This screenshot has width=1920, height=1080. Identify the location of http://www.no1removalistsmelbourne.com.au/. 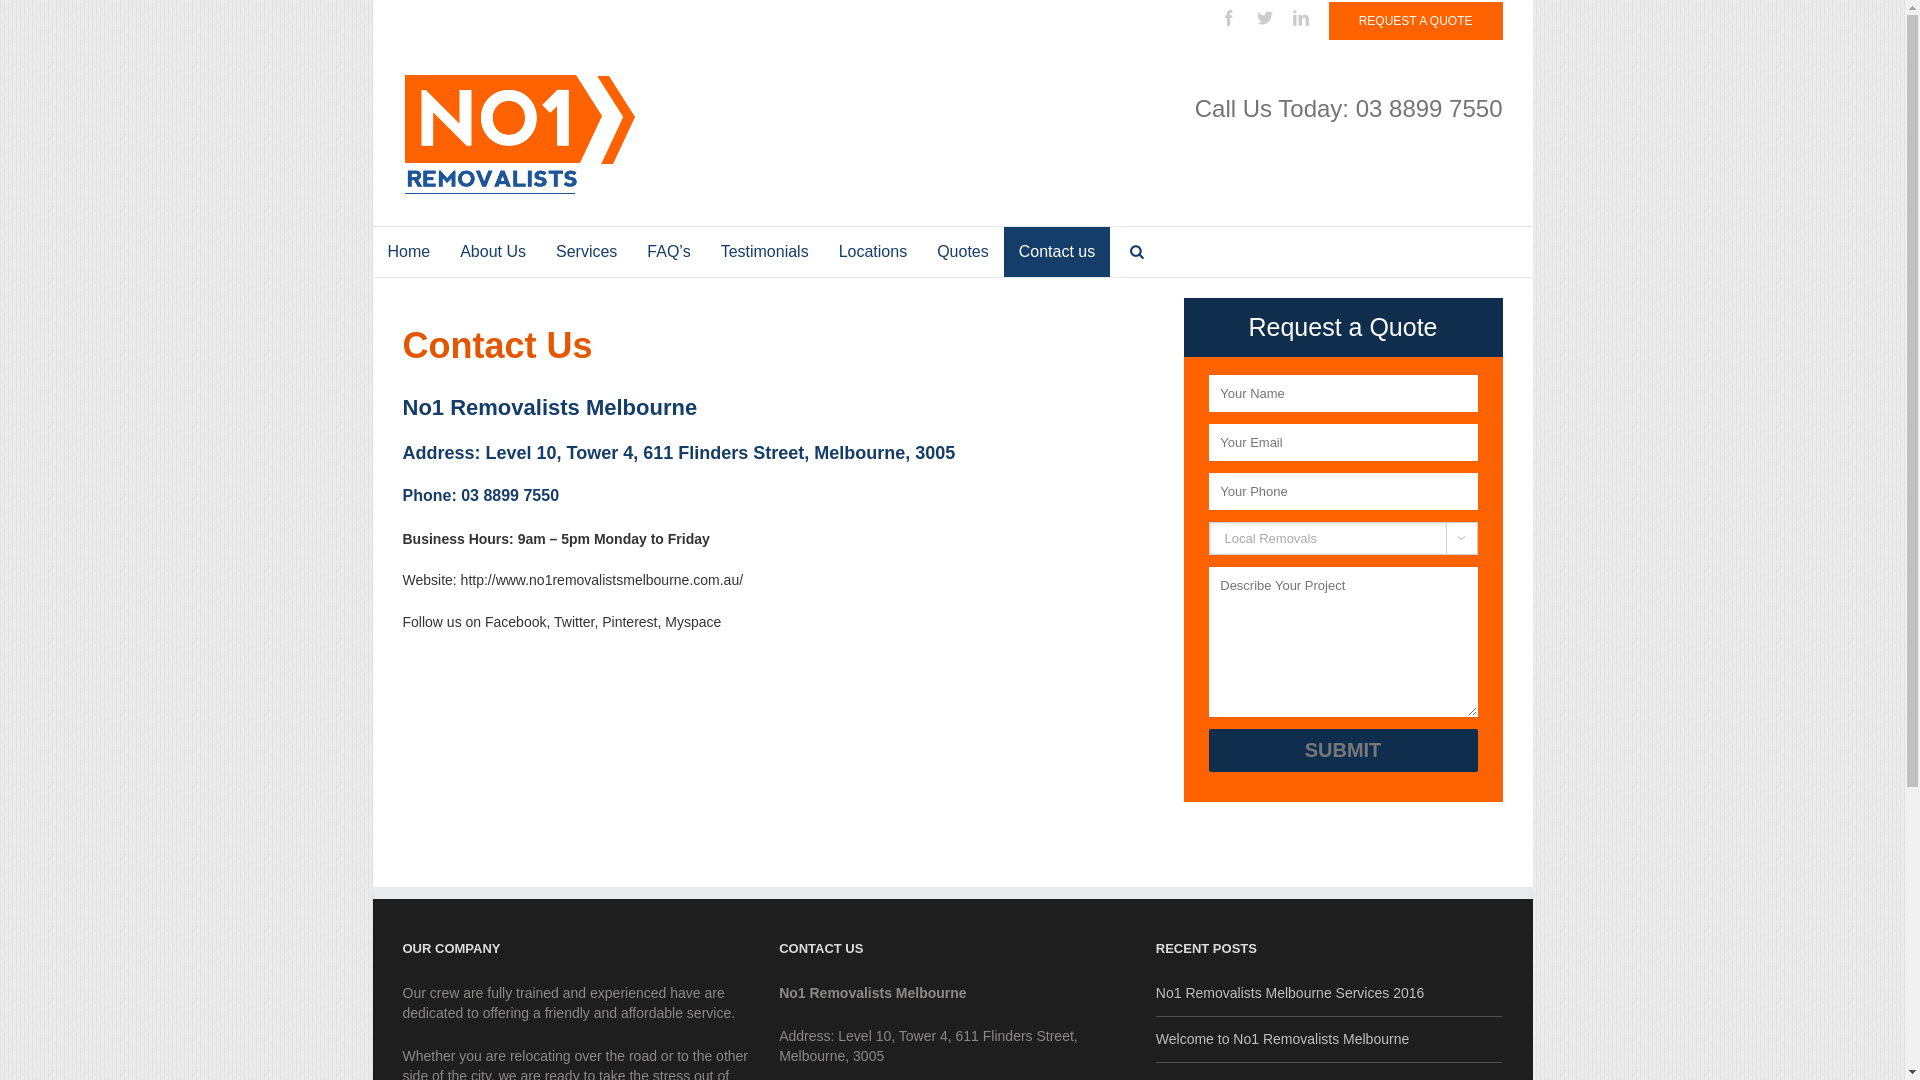
(602, 580).